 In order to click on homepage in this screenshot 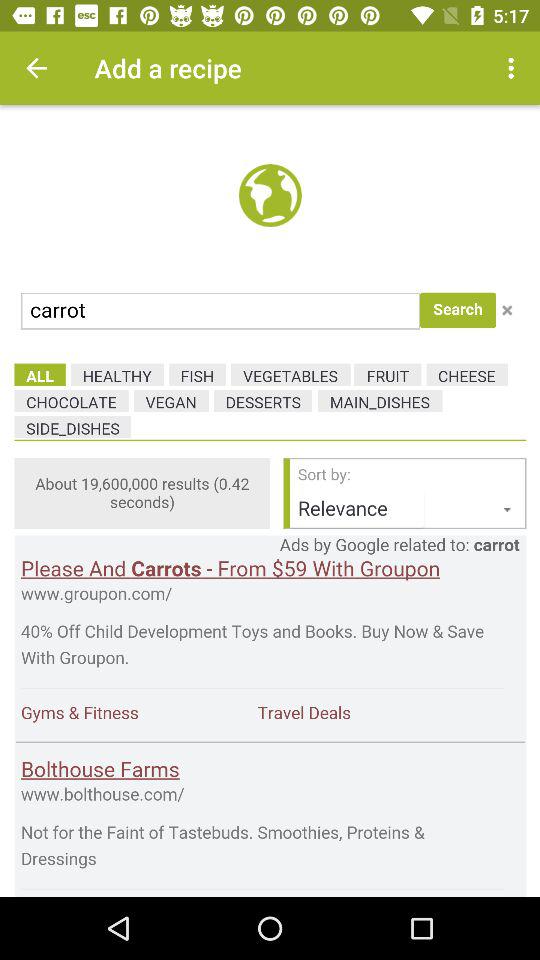, I will do `click(270, 501)`.